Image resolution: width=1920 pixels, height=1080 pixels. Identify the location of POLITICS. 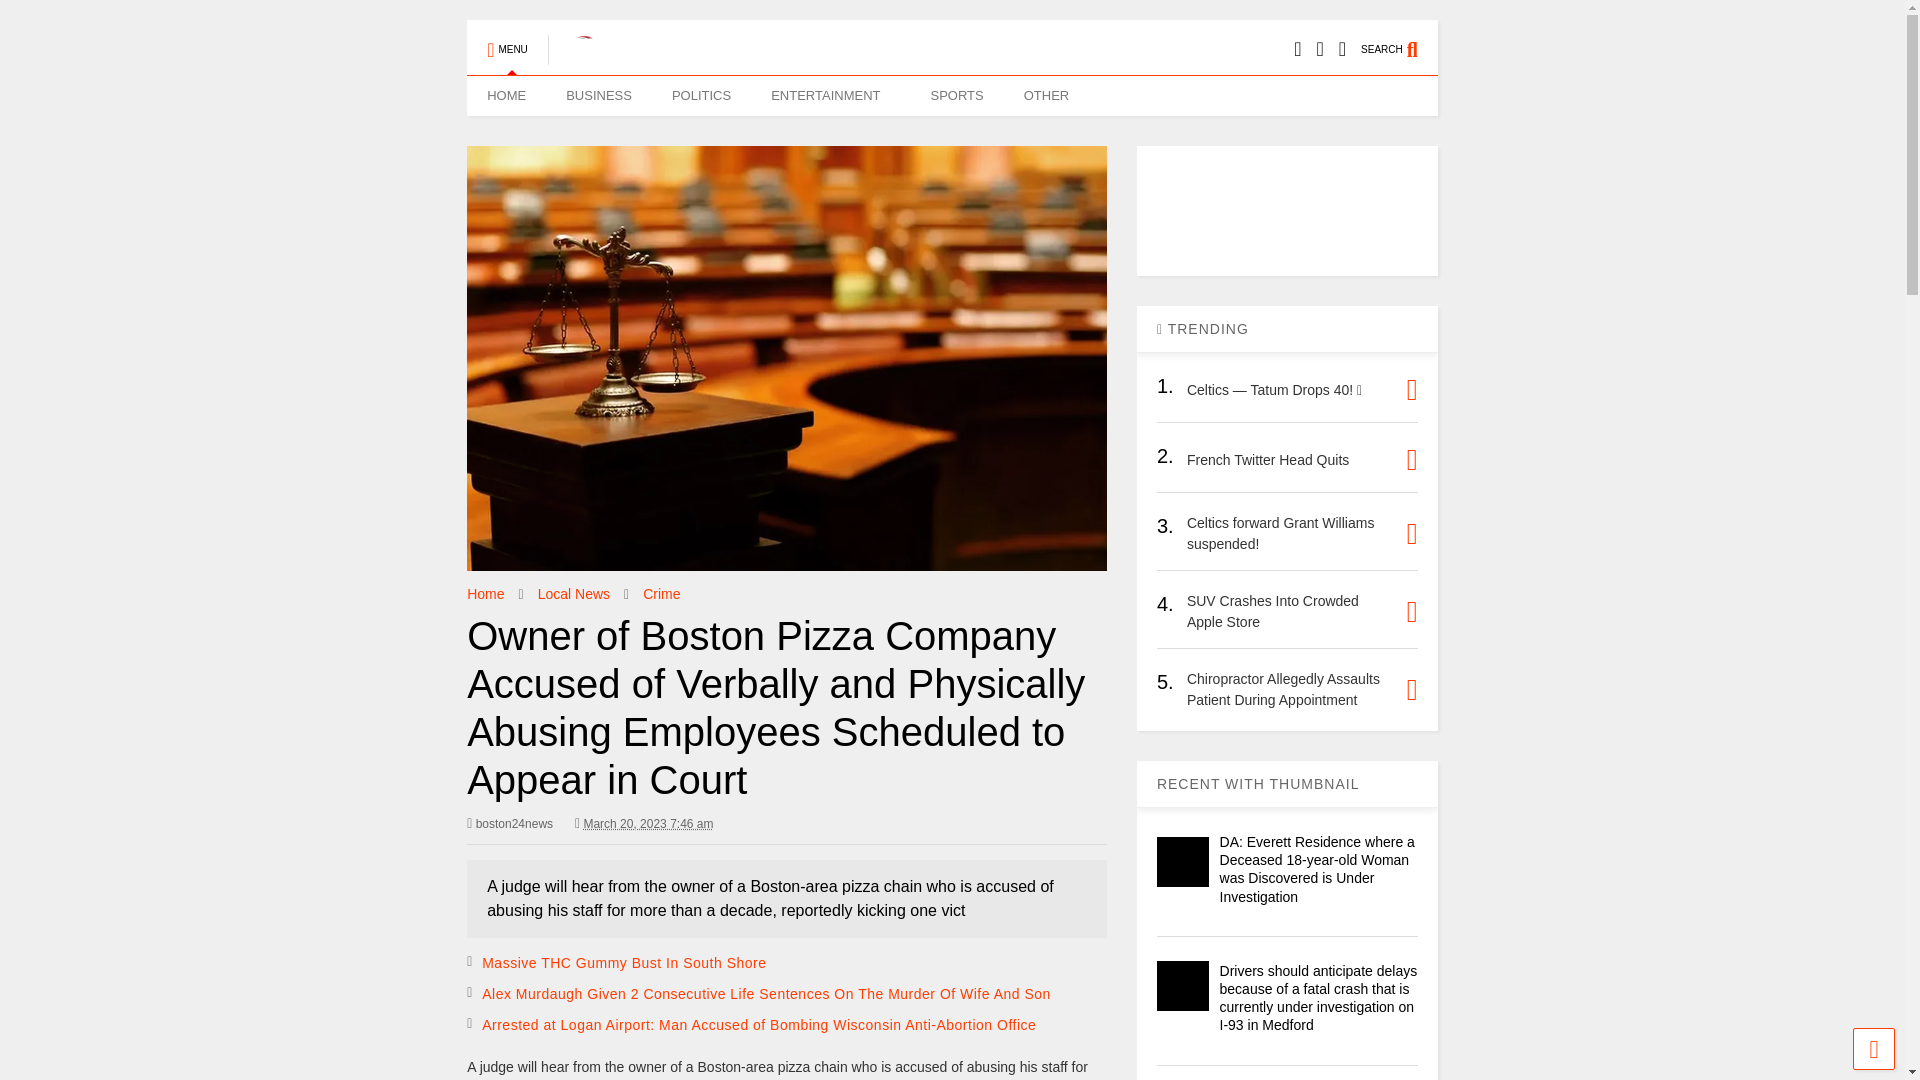
(701, 95).